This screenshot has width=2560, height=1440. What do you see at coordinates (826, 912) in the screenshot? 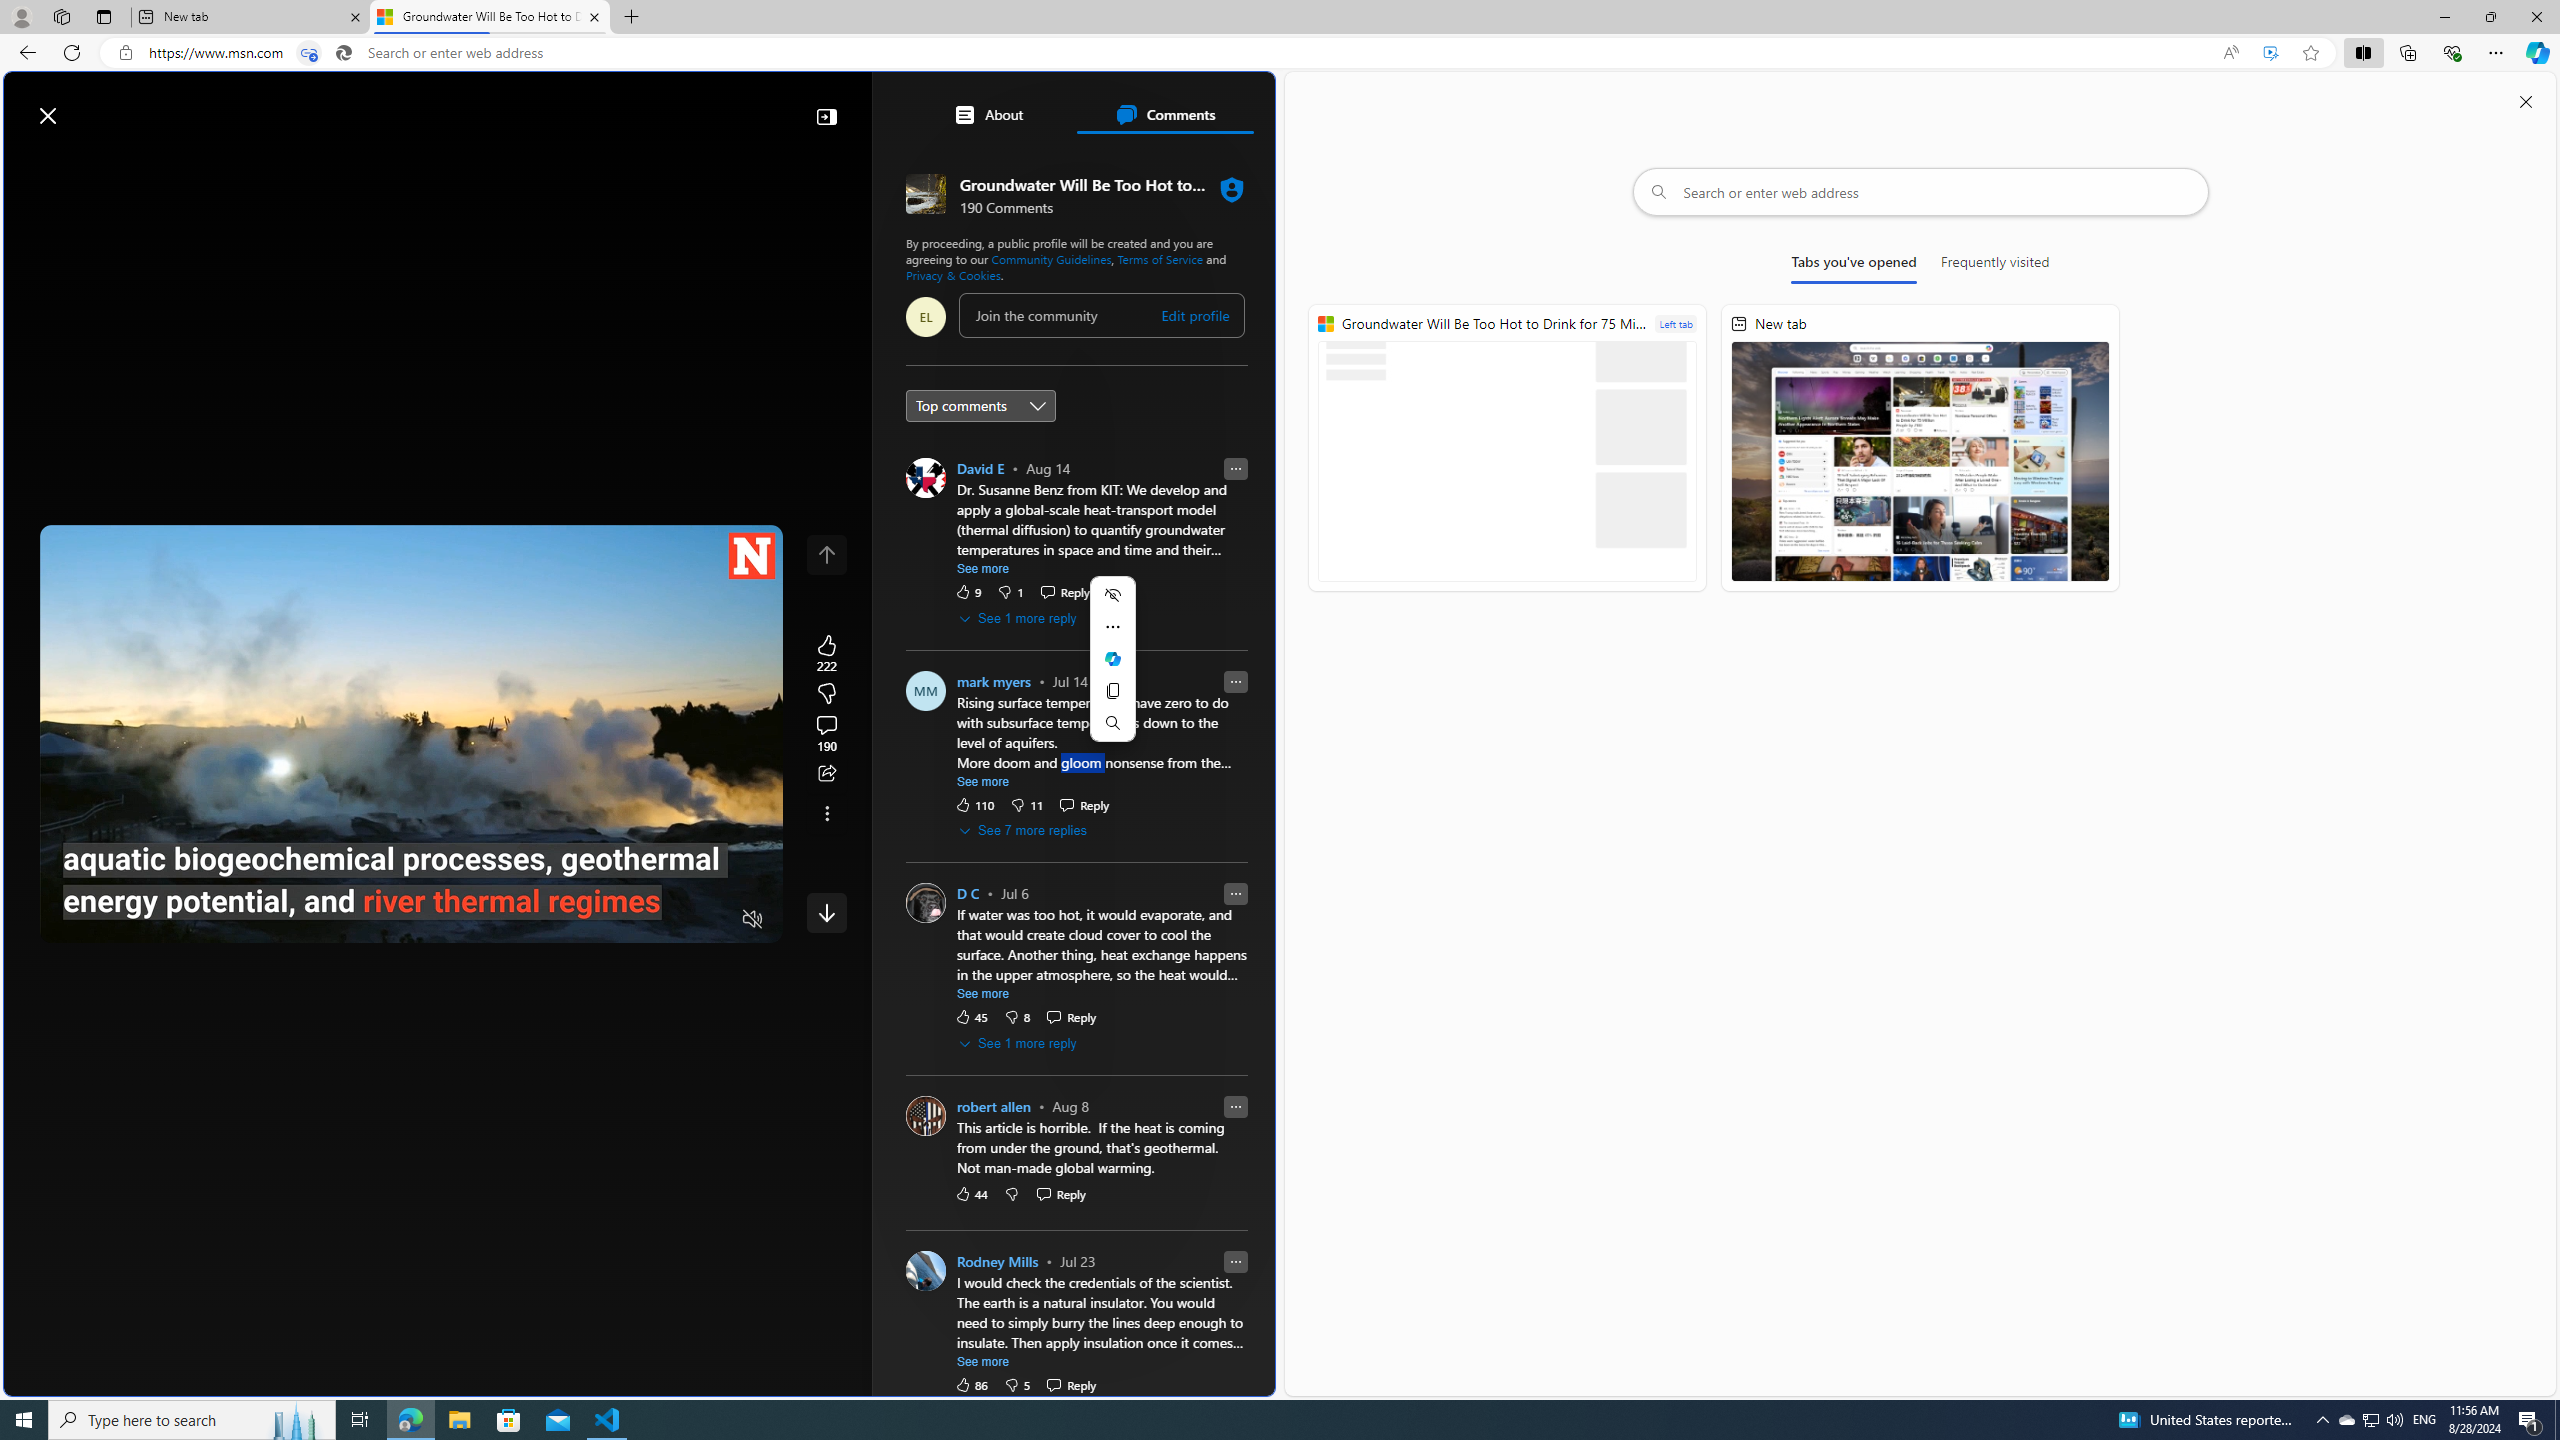
I see `AutomationID: e5rZOEMGacU1` at bounding box center [826, 912].